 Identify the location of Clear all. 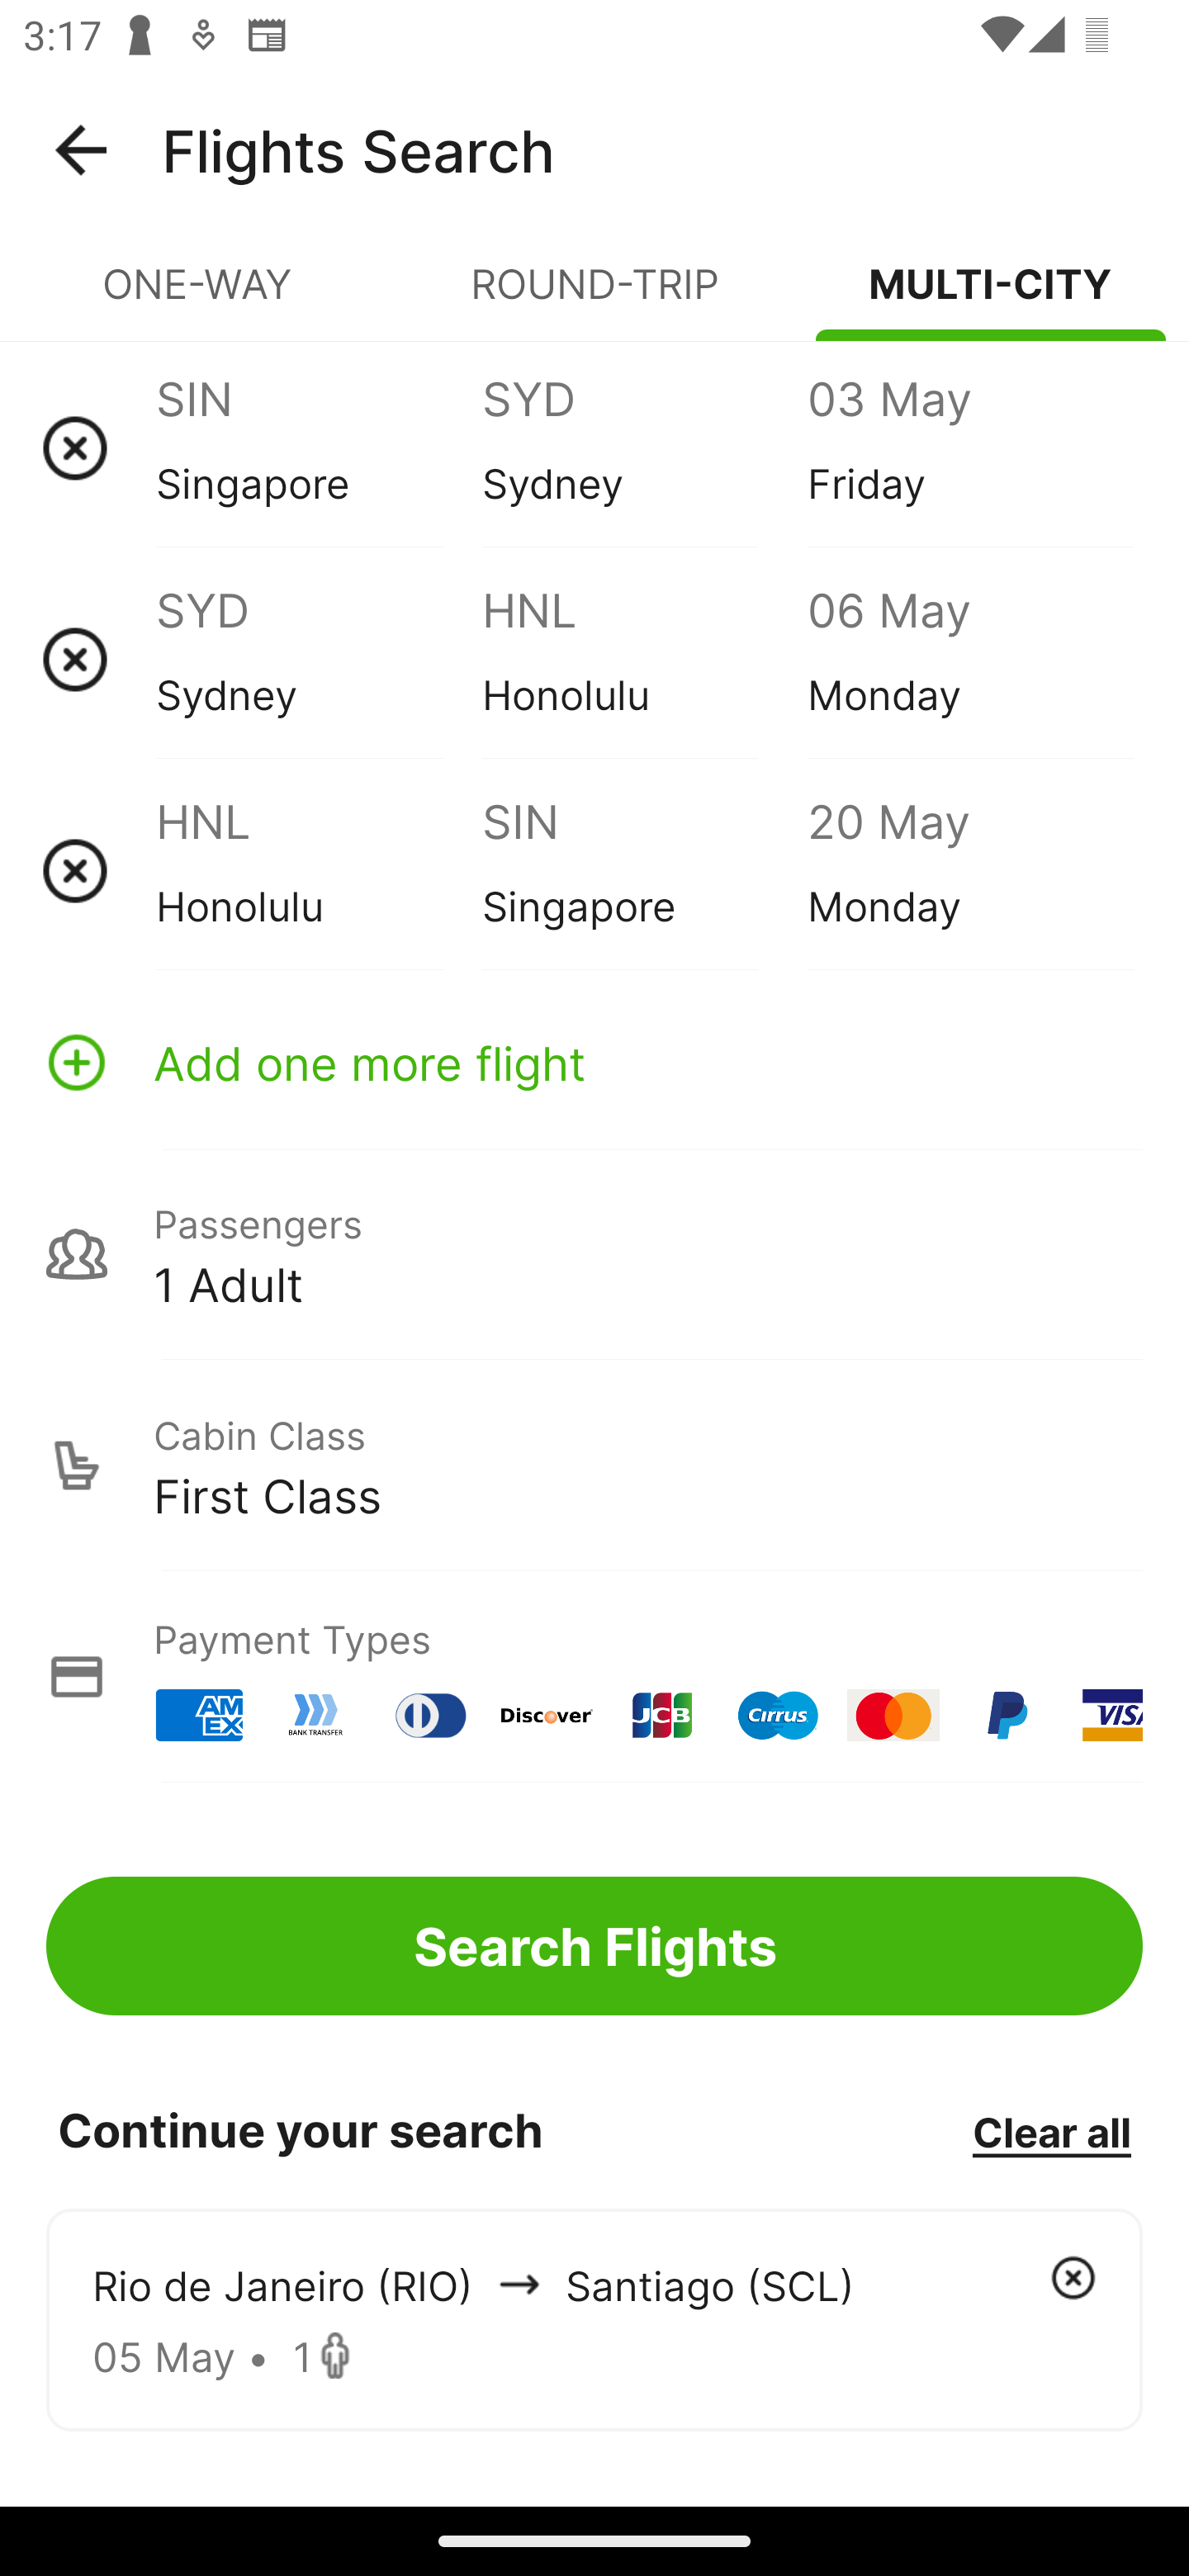
(1051, 2131).